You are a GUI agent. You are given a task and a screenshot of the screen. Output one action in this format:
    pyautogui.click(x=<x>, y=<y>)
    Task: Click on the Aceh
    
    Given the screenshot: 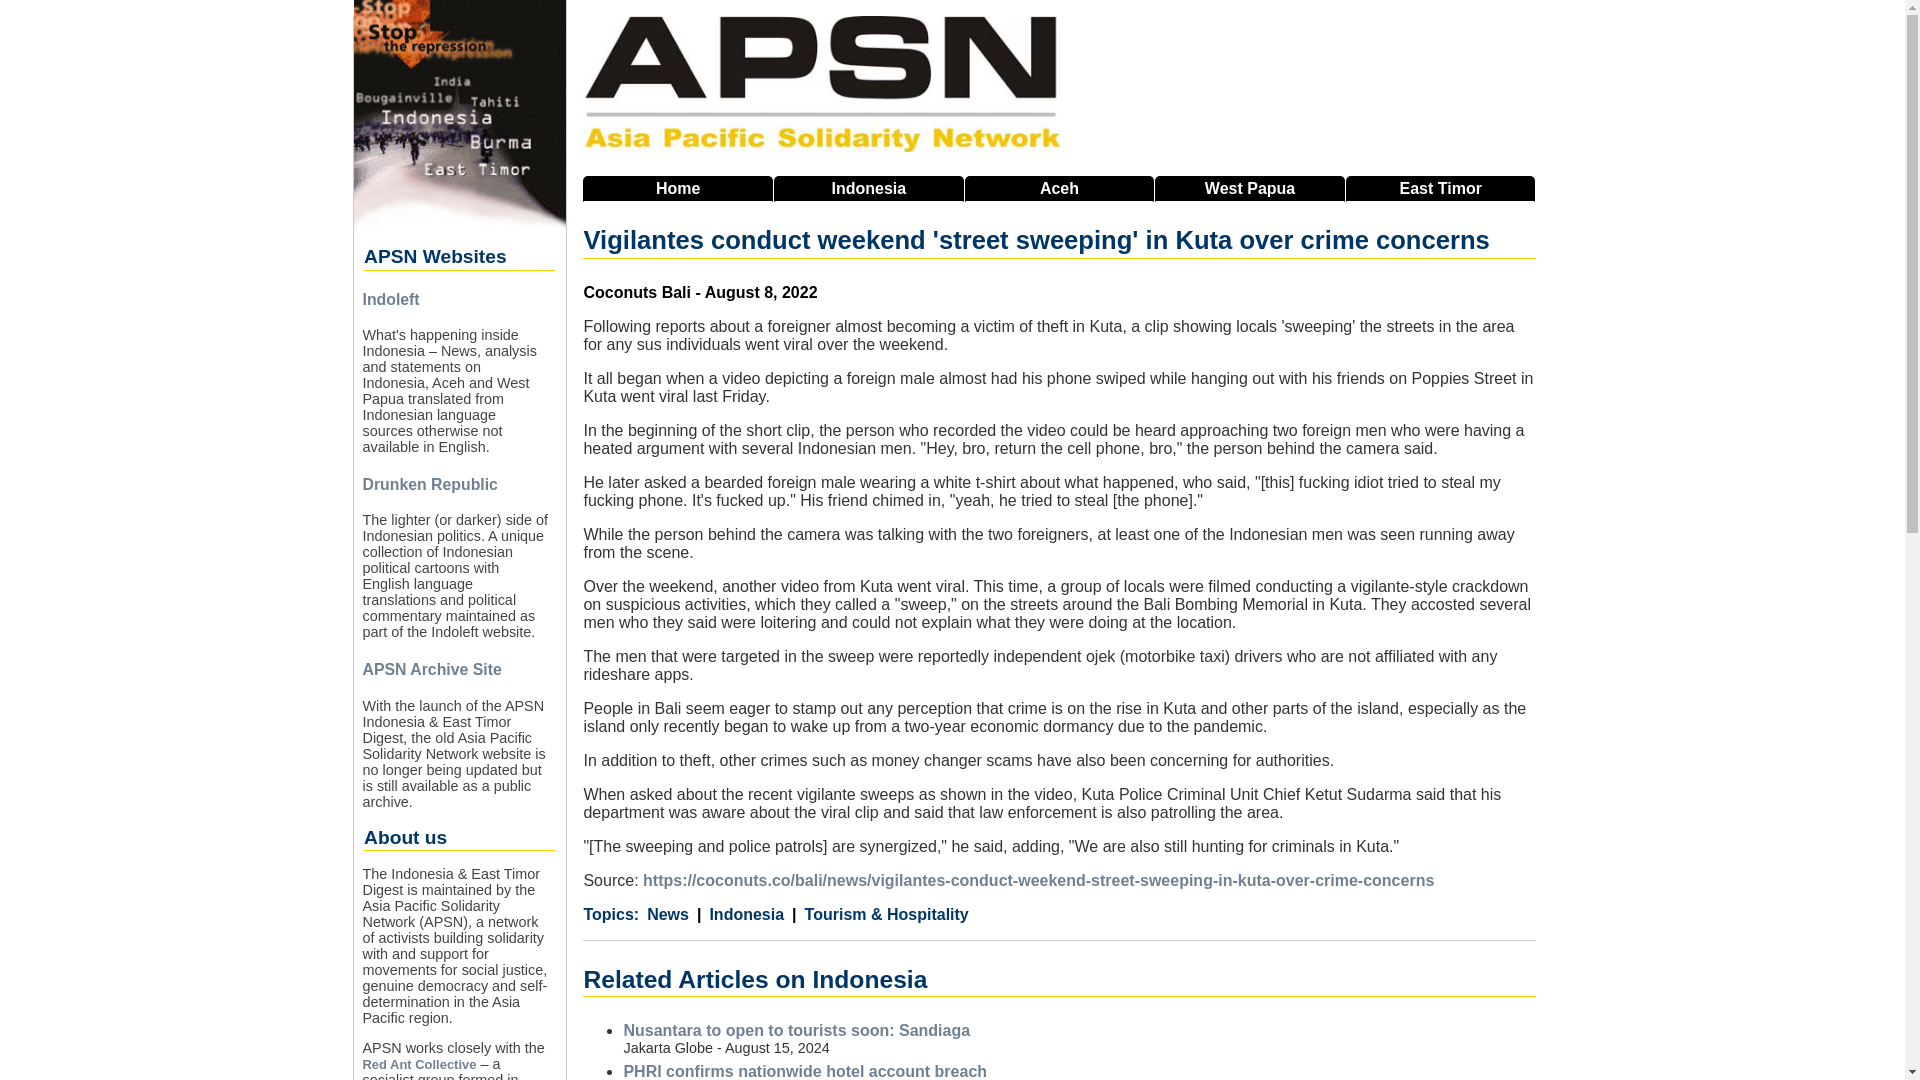 What is the action you would take?
    pyautogui.click(x=1060, y=188)
    